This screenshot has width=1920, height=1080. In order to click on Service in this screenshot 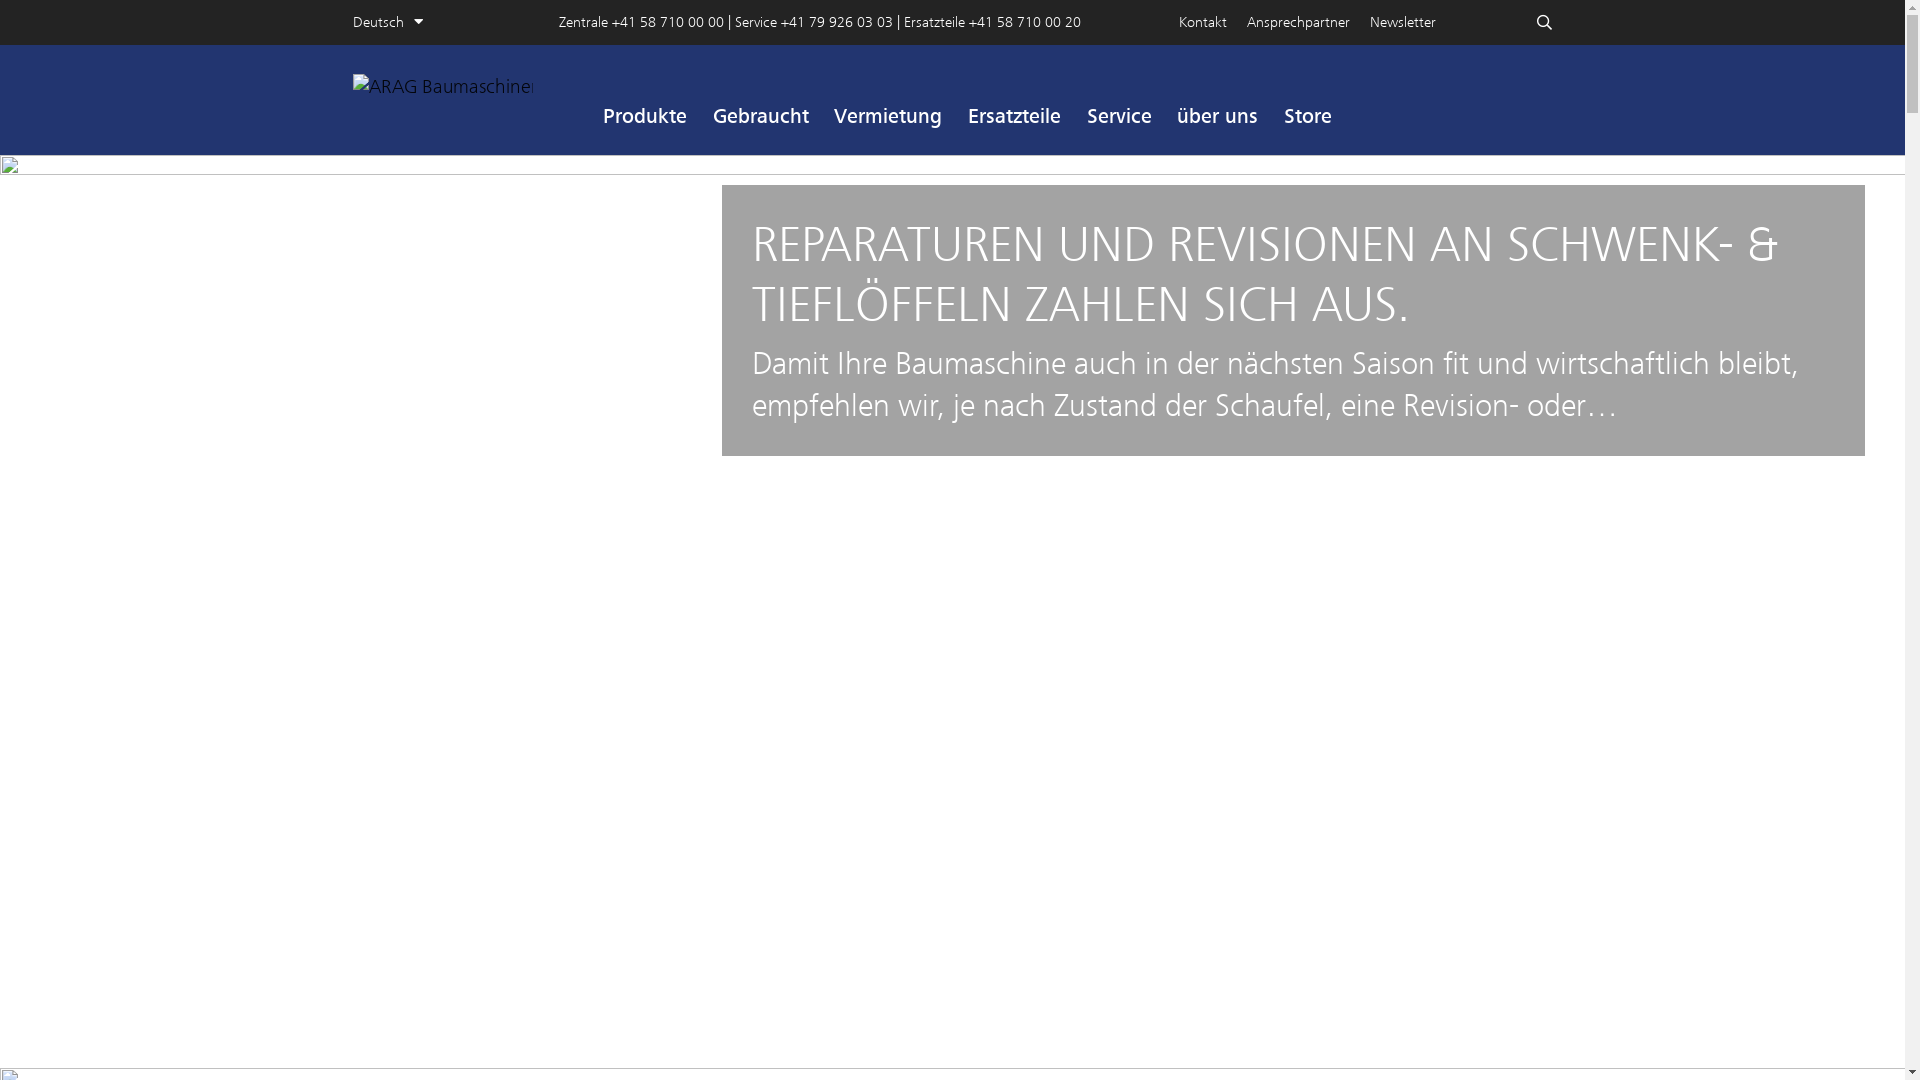, I will do `click(1120, 116)`.